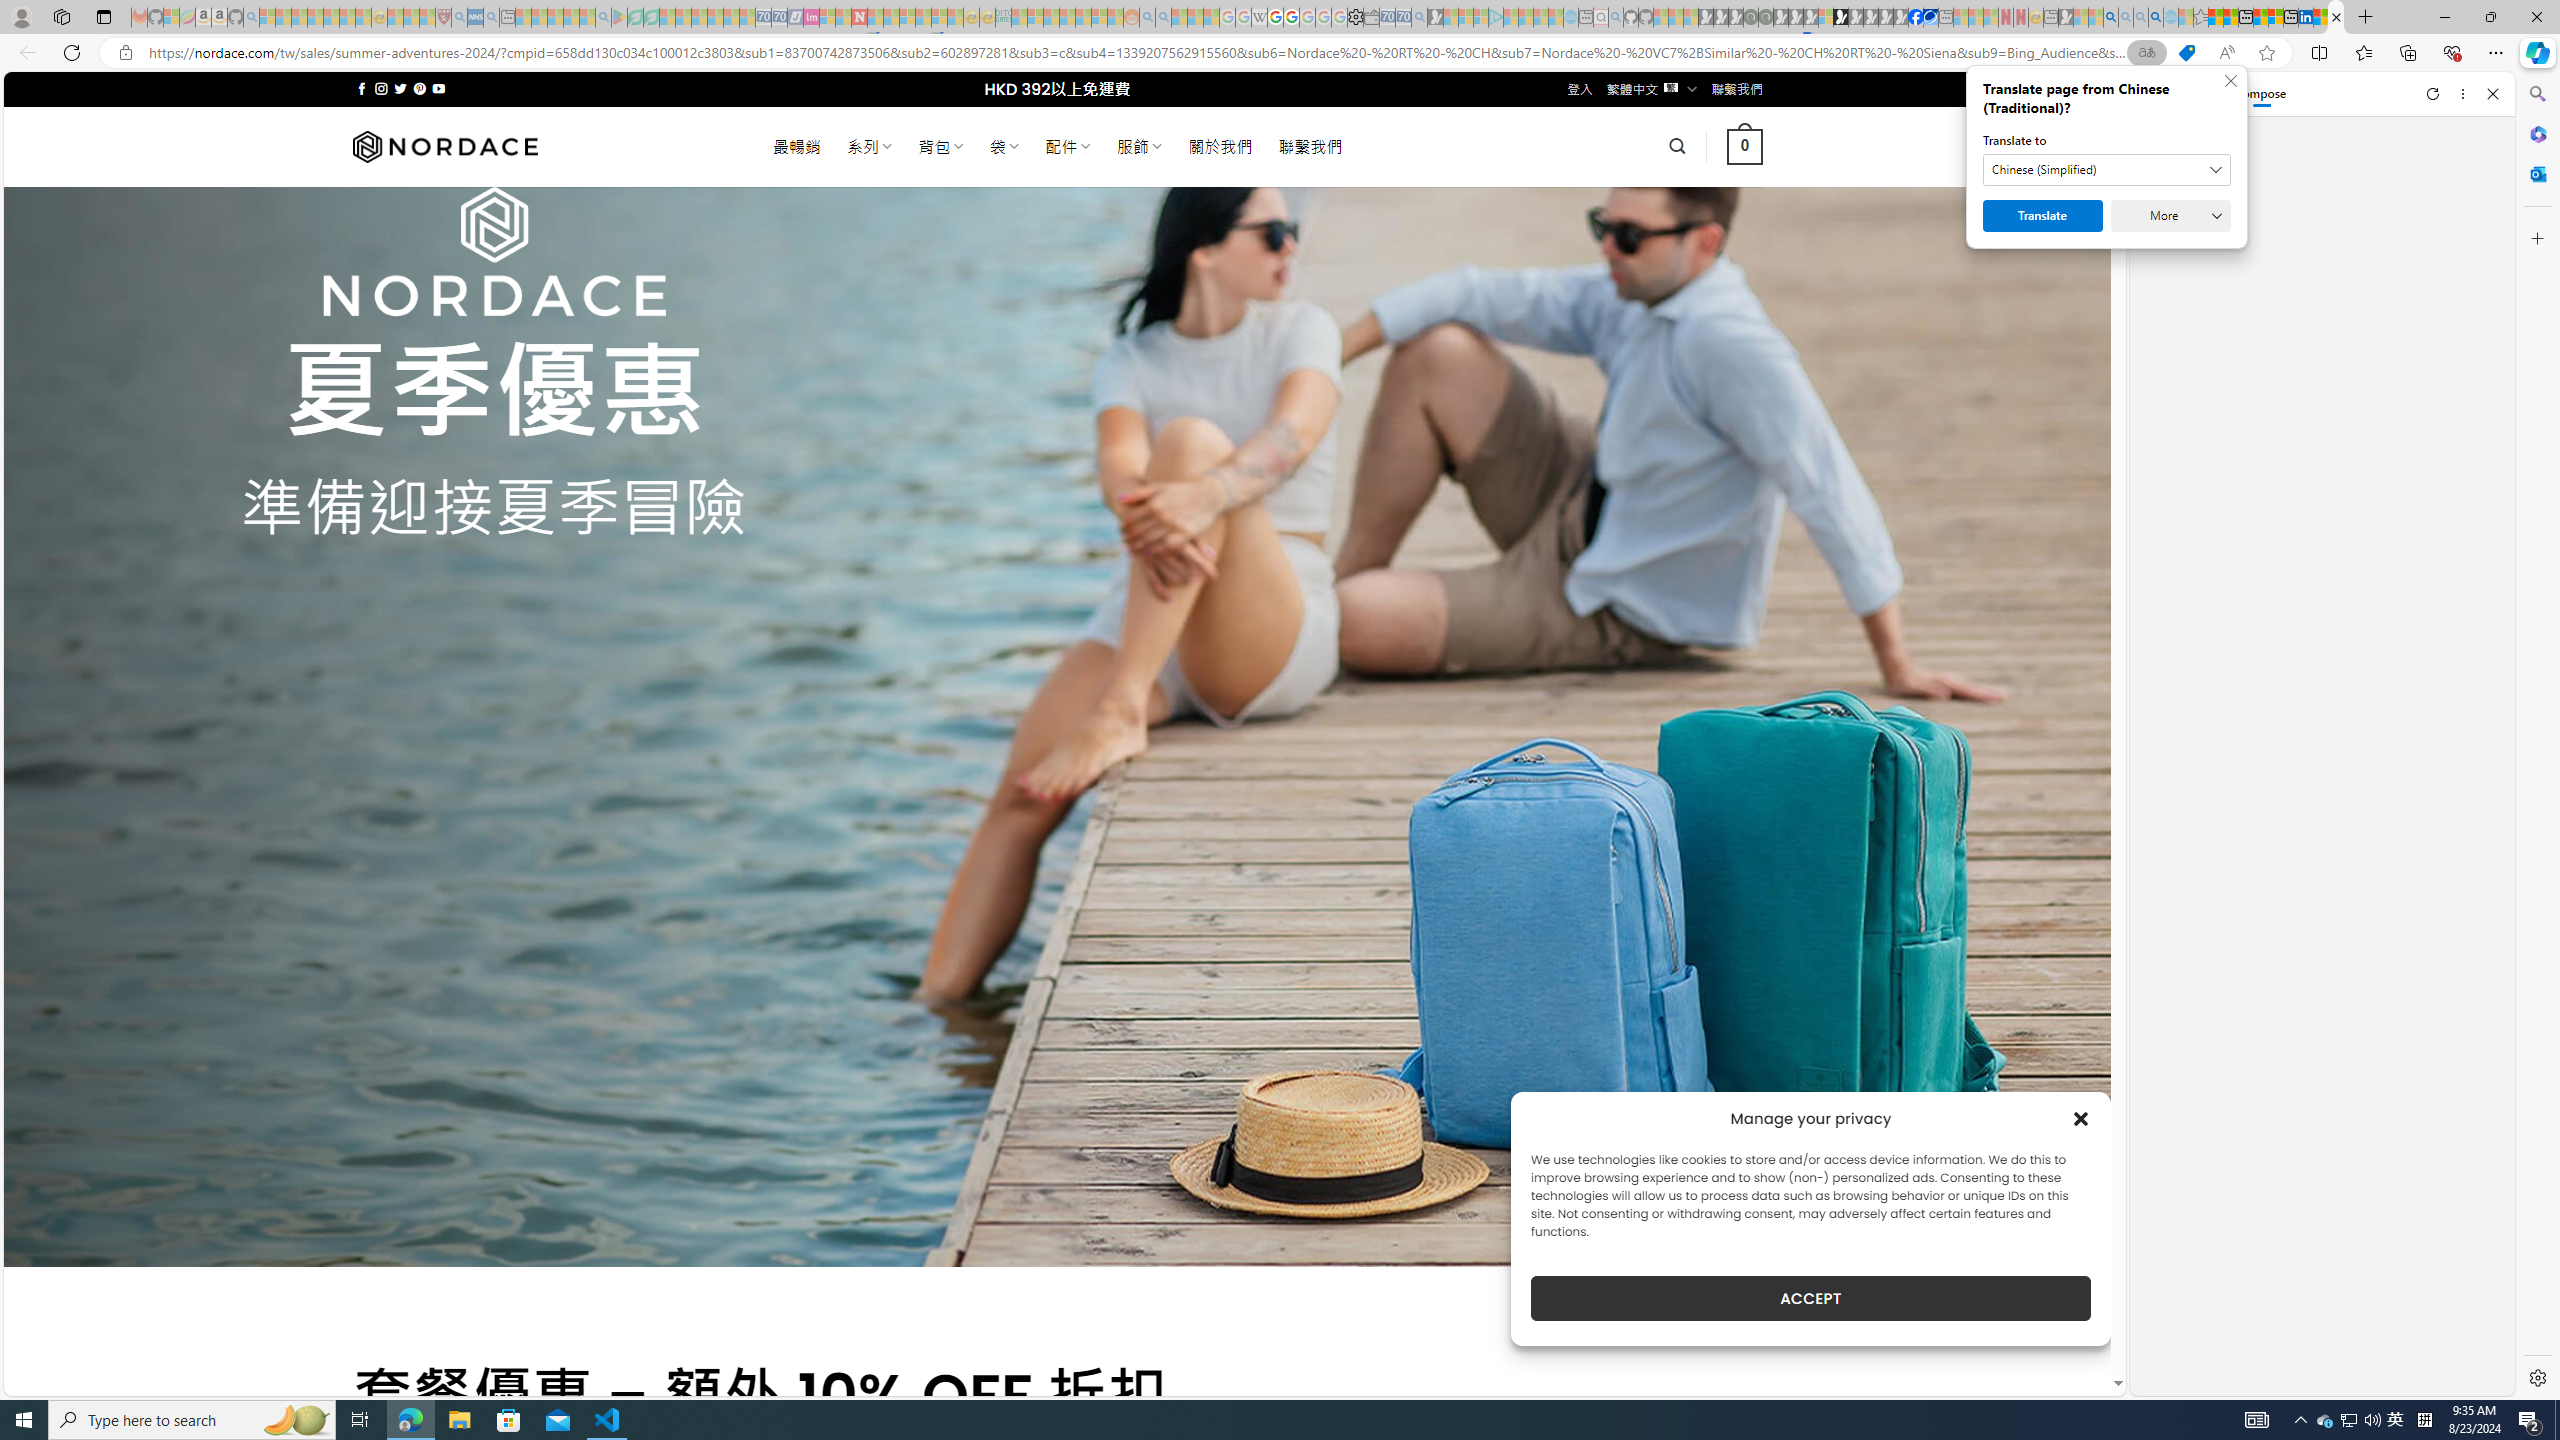 This screenshot has height=1440, width=2560. Describe the element at coordinates (491, 17) in the screenshot. I see `utah sues federal government - Search - Sleeping` at that location.